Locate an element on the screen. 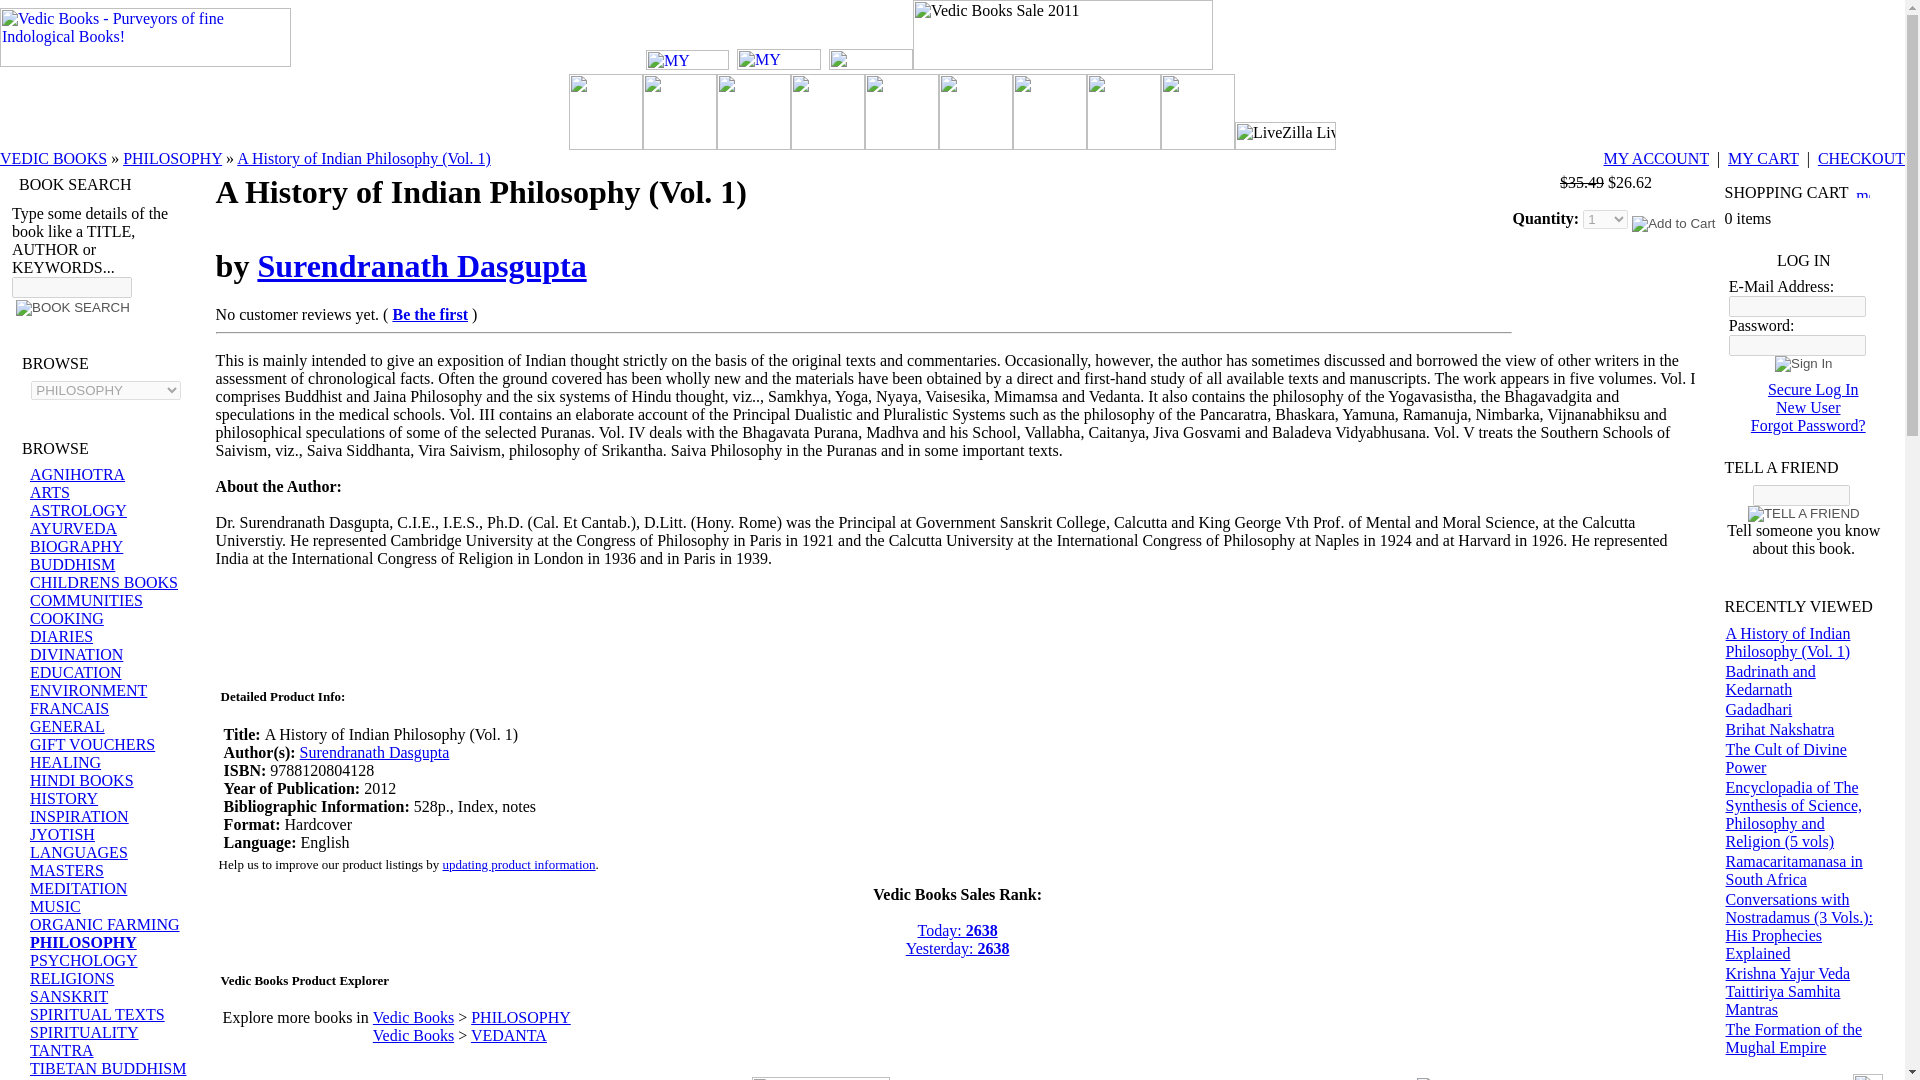 Image resolution: width=1920 pixels, height=1080 pixels.  Add to Cart  is located at coordinates (1673, 224).